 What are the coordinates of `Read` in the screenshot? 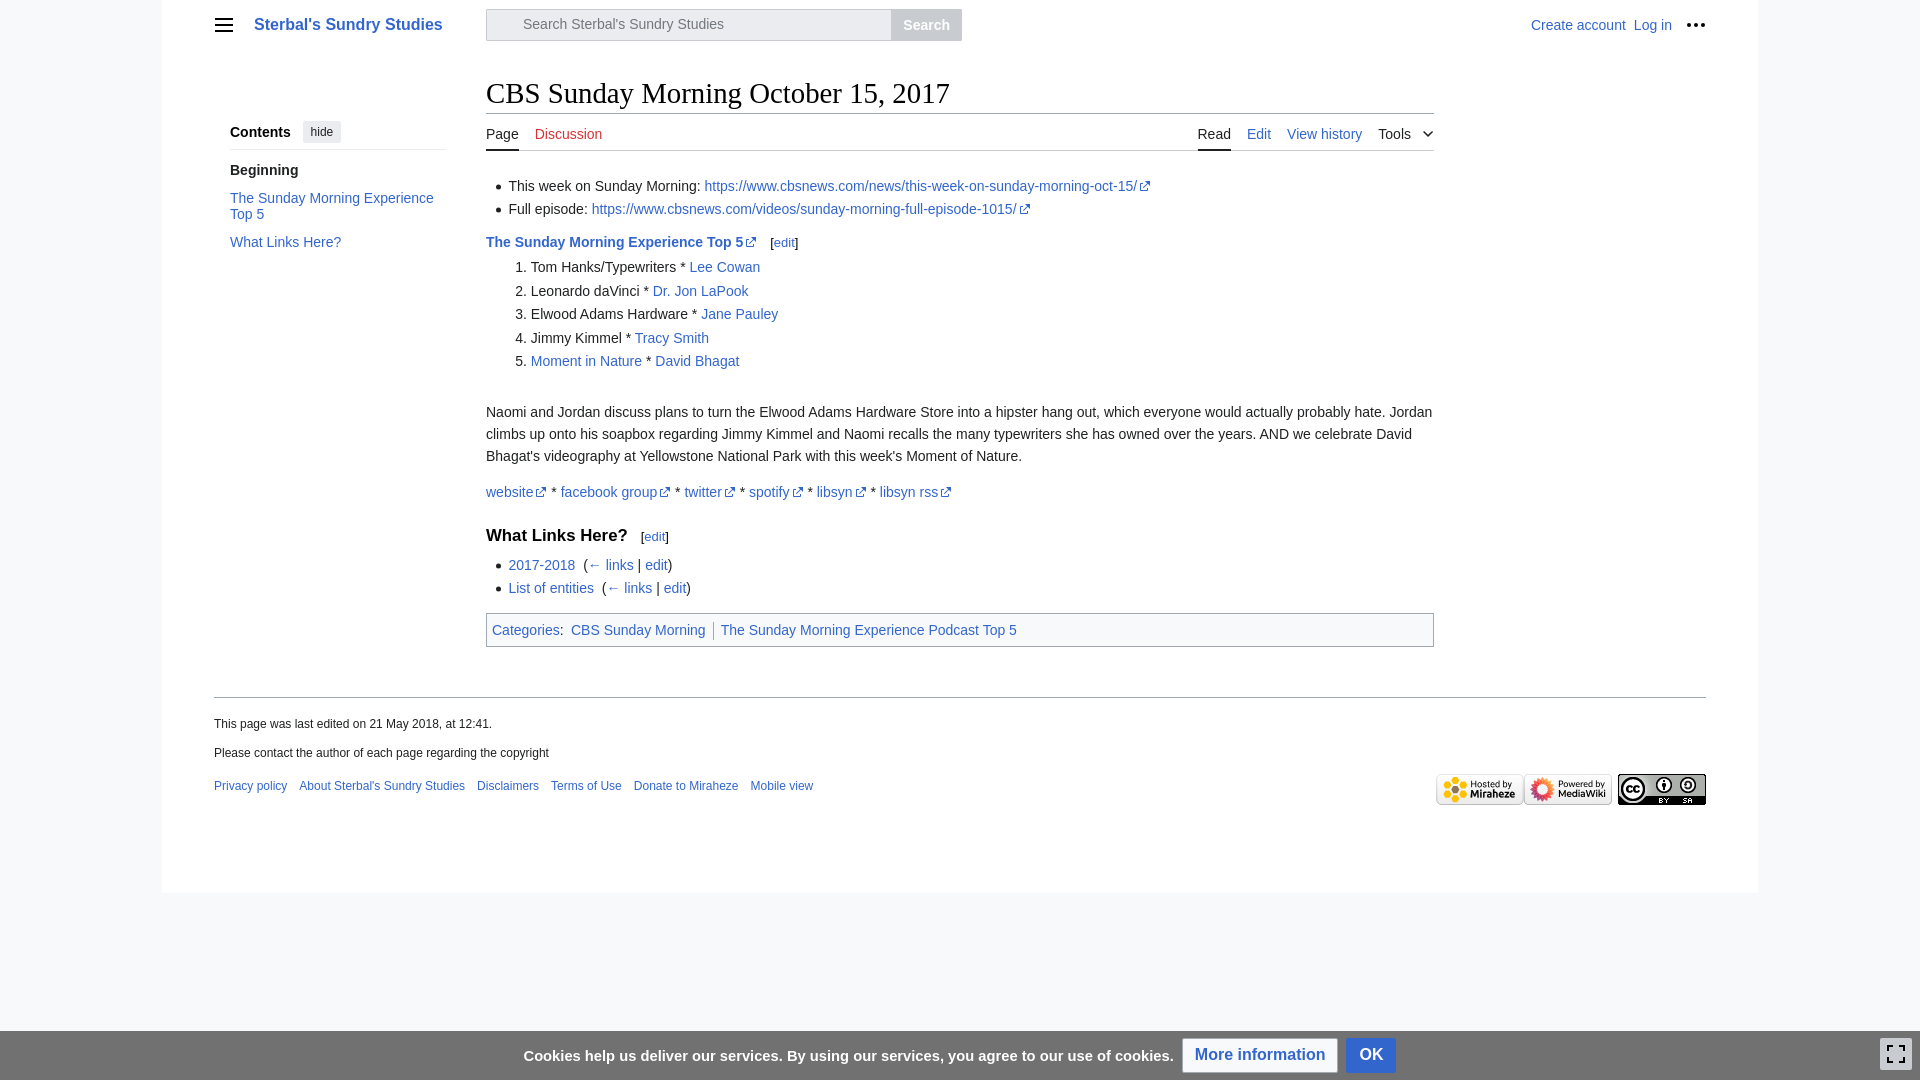 It's located at (1214, 132).